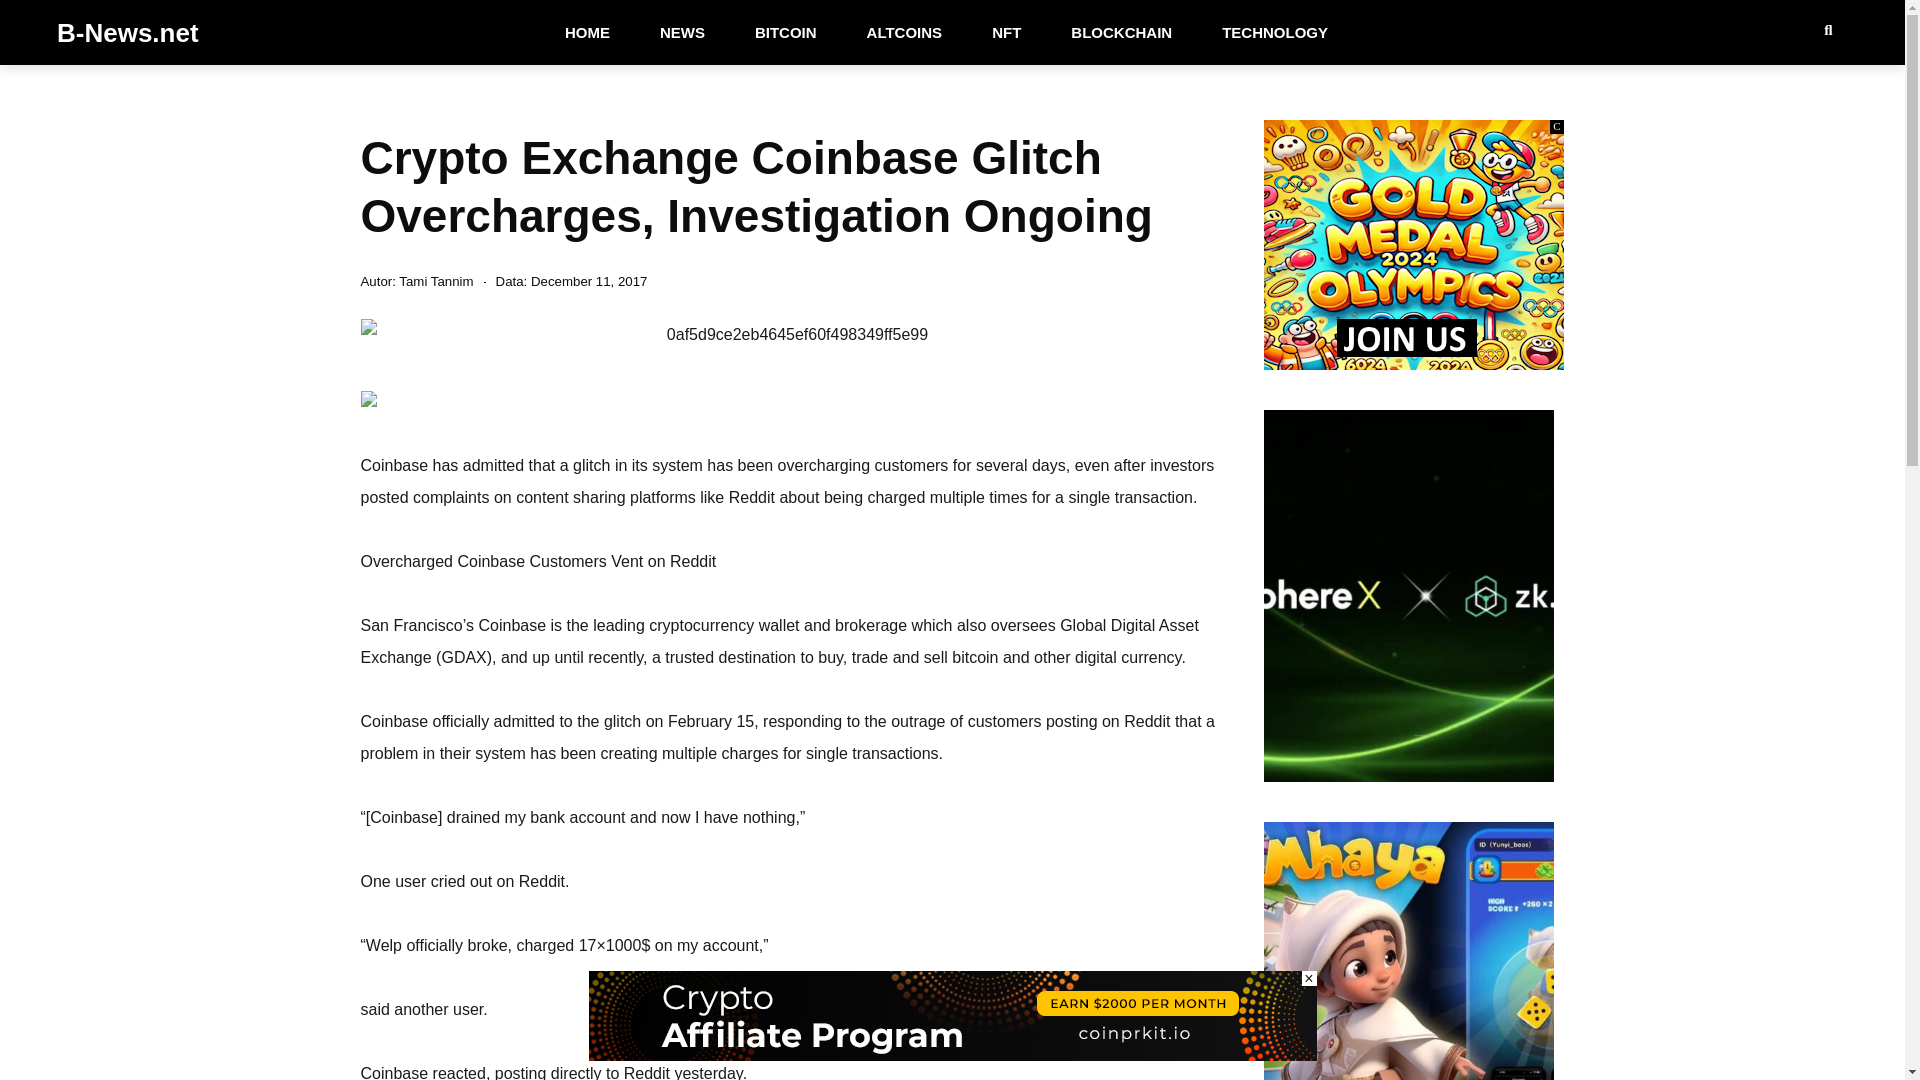 The height and width of the screenshot is (1080, 1920). What do you see at coordinates (1121, 32) in the screenshot?
I see `BLOCKCHAIN` at bounding box center [1121, 32].